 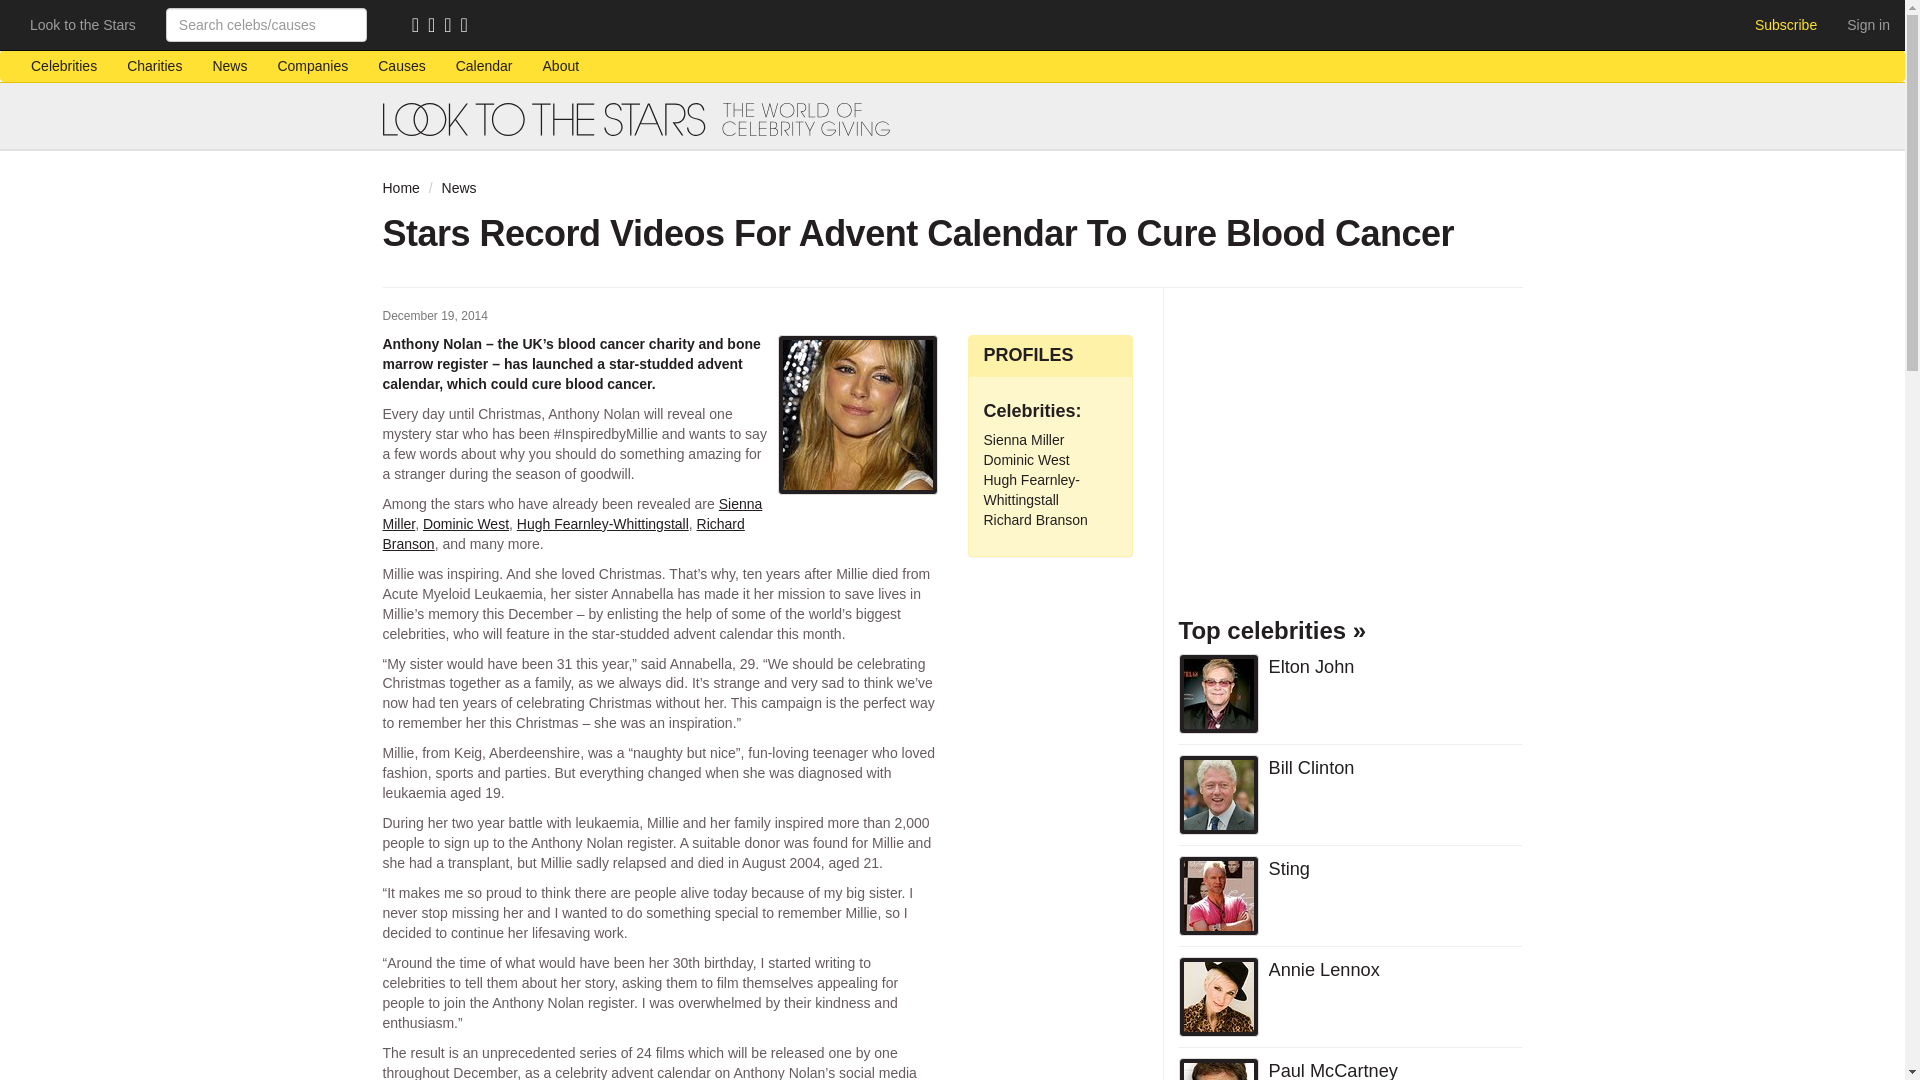 I want to click on Calendar of celebrity charity events, so click(x=484, y=66).